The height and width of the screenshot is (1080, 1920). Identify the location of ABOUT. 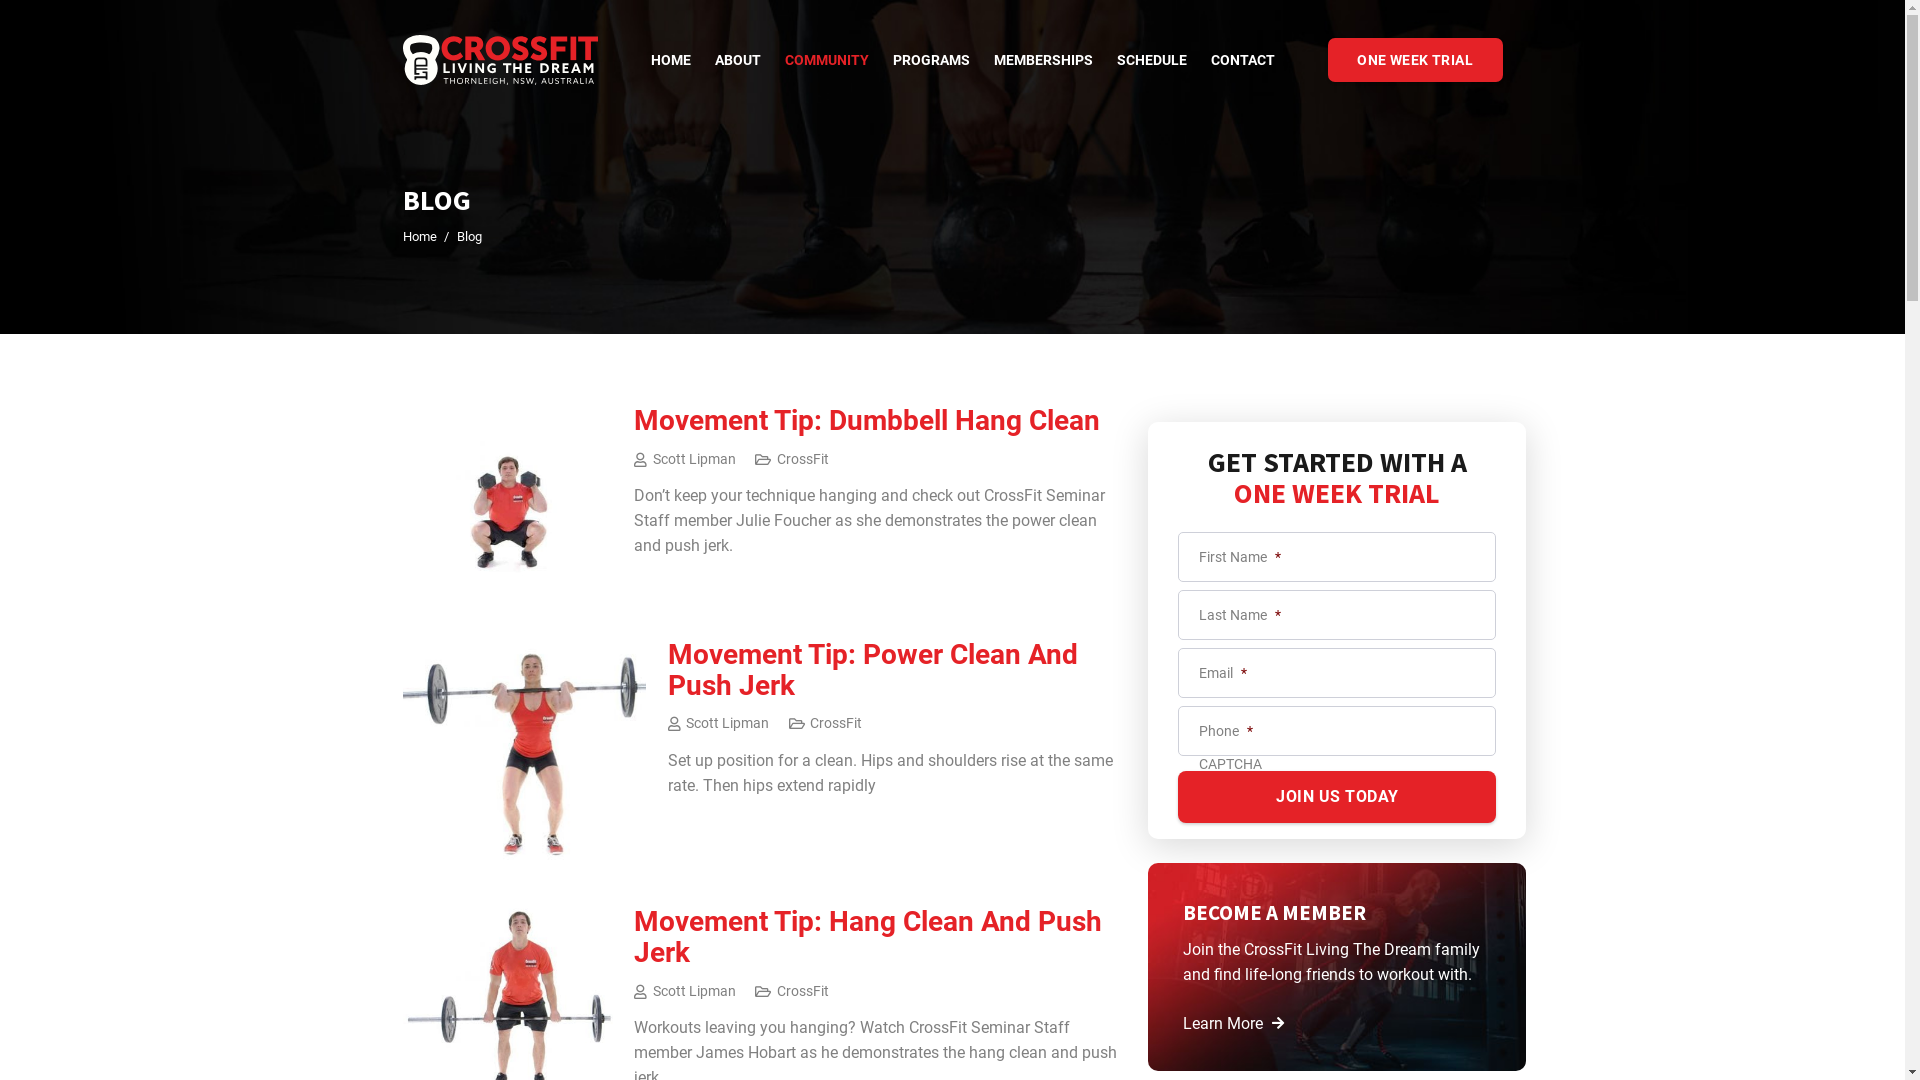
(738, 60).